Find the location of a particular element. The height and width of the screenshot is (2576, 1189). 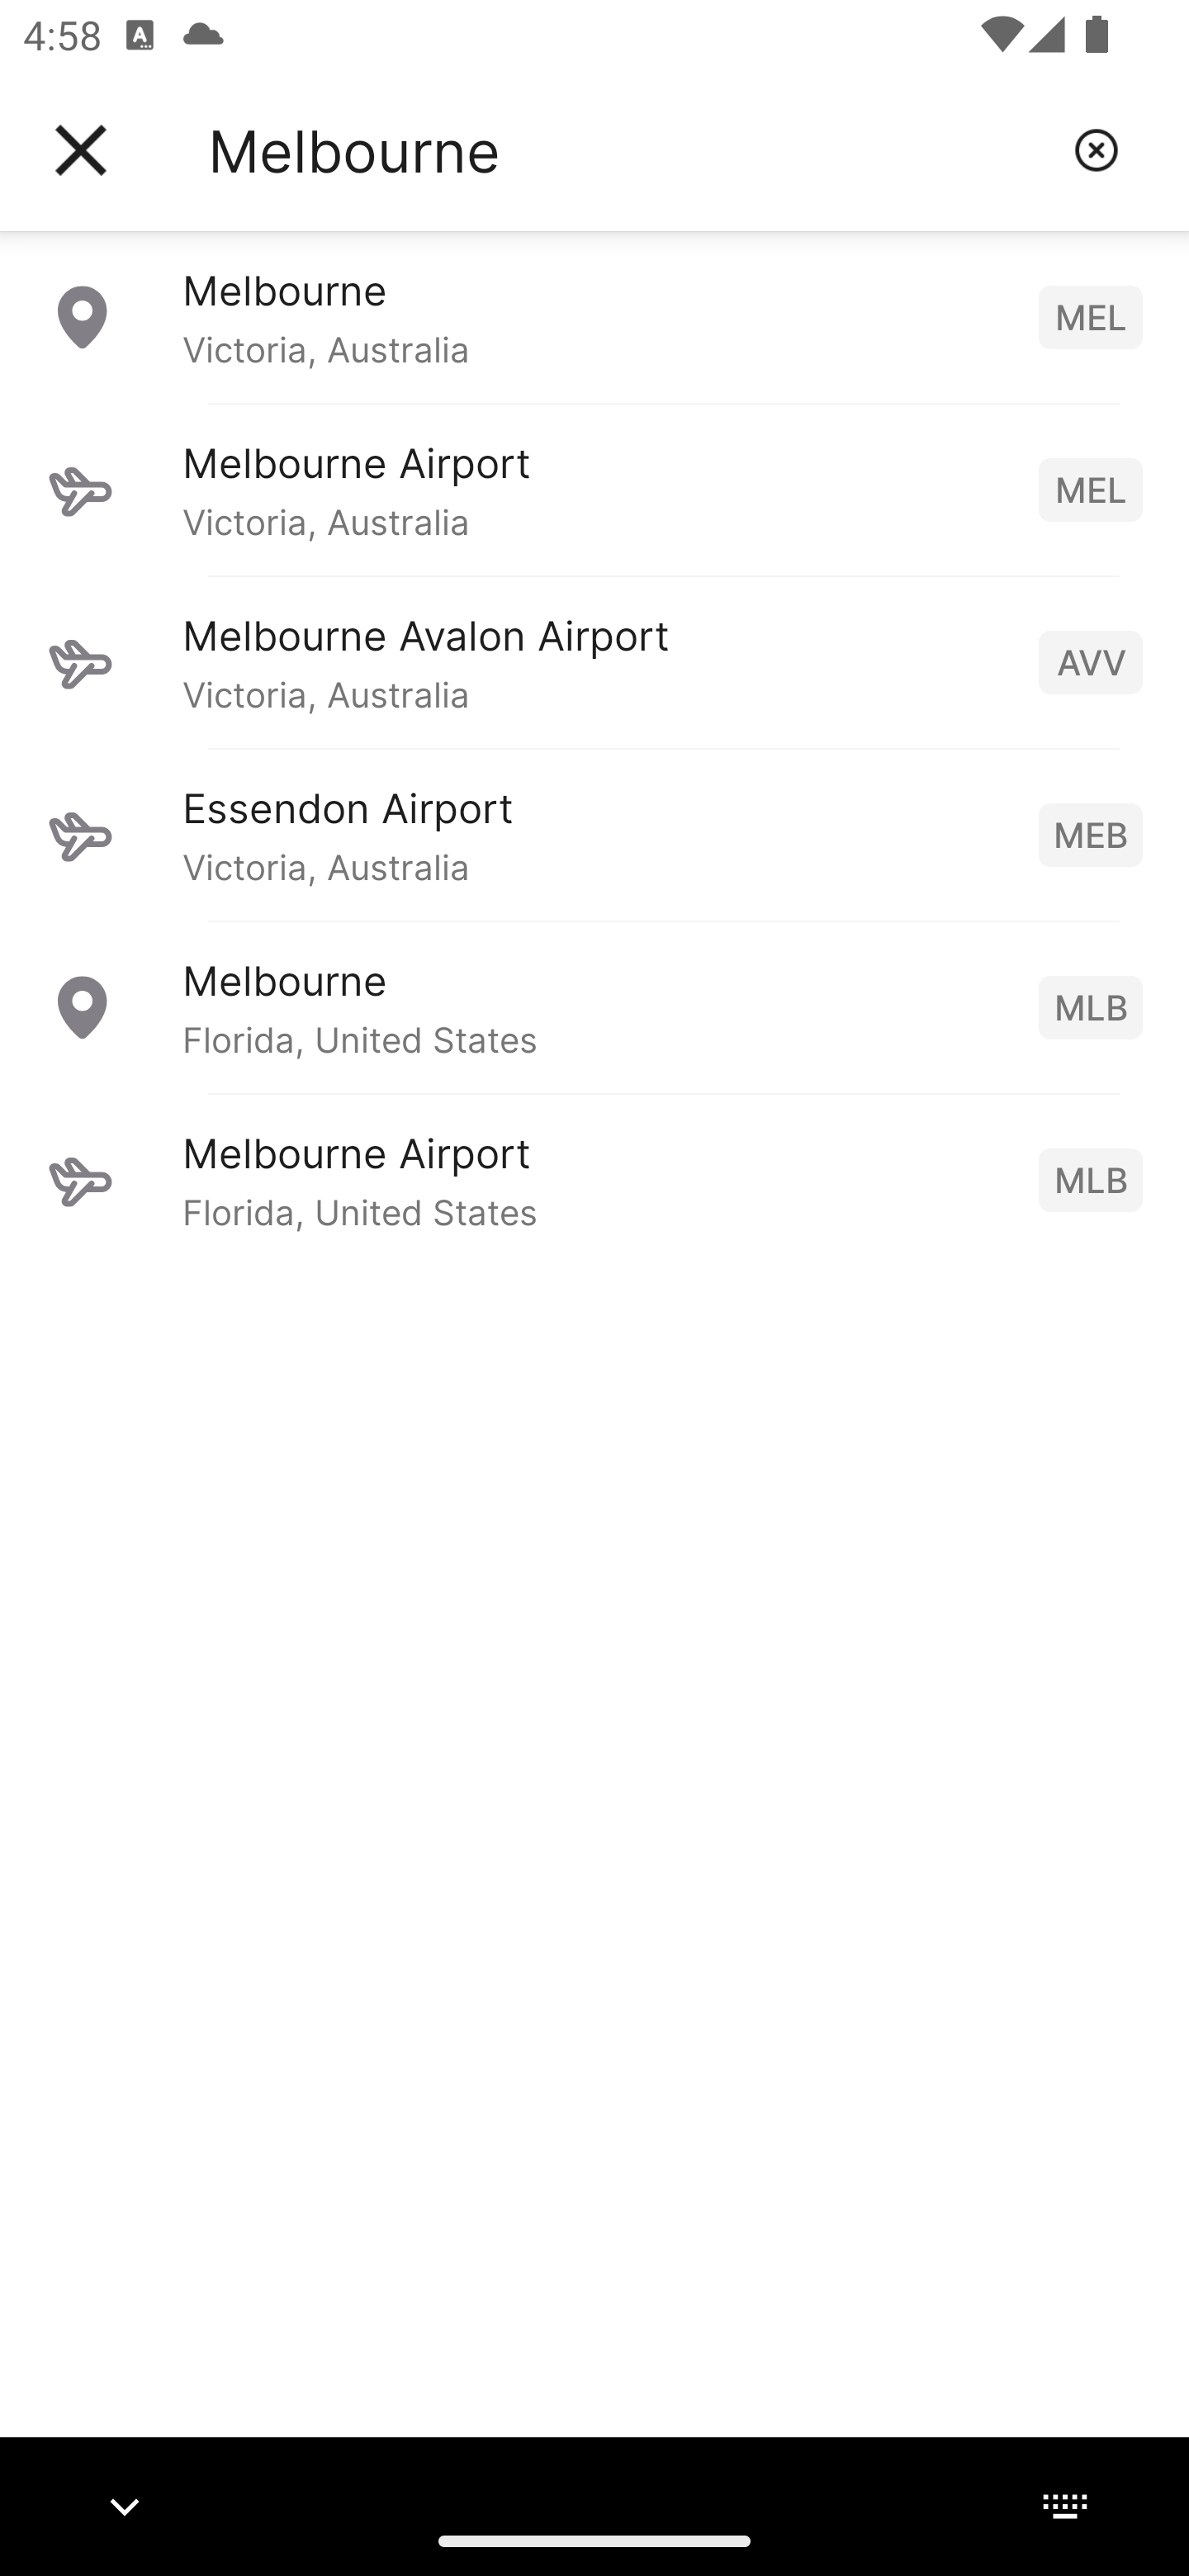

Essendon Airport Victoria, Australia MEB is located at coordinates (594, 834).